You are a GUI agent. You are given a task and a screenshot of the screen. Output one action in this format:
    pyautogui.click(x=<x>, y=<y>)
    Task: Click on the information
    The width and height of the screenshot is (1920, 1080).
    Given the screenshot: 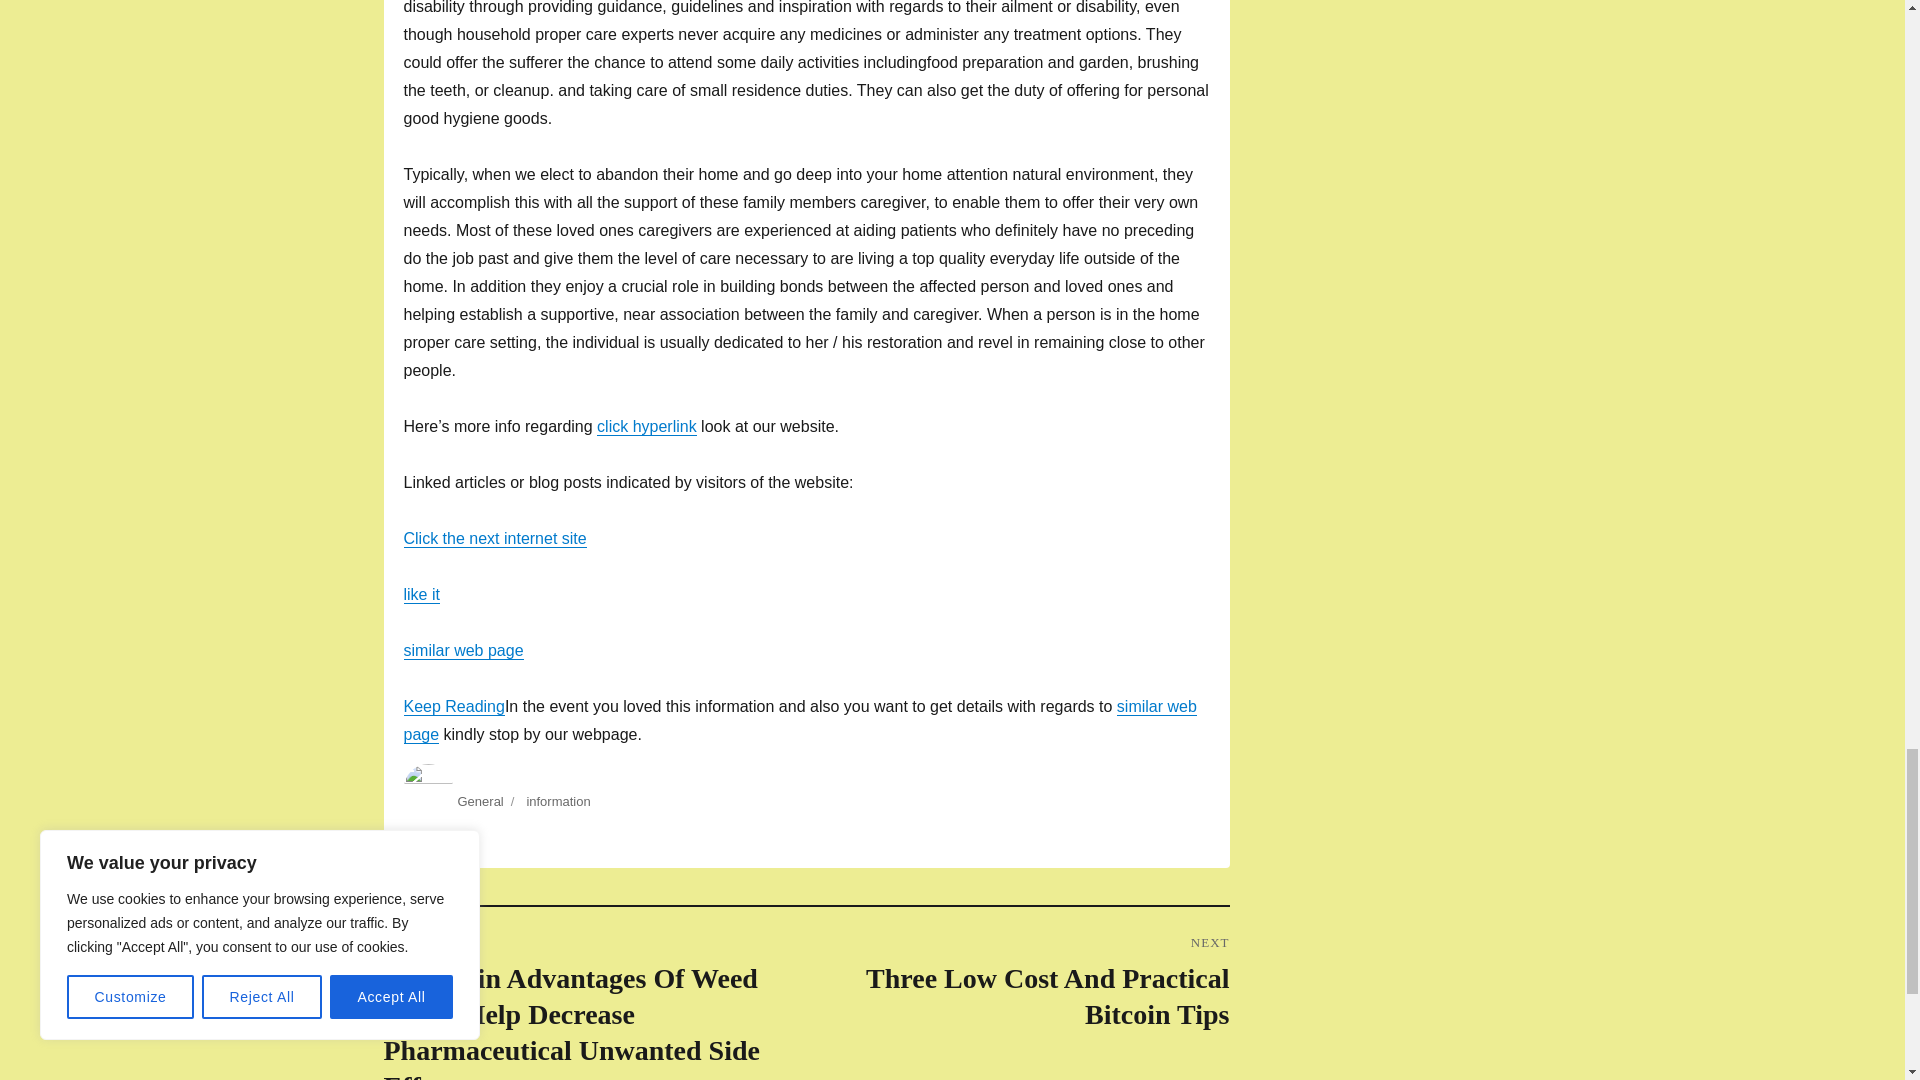 What is the action you would take?
    pyautogui.click(x=558, y=800)
    